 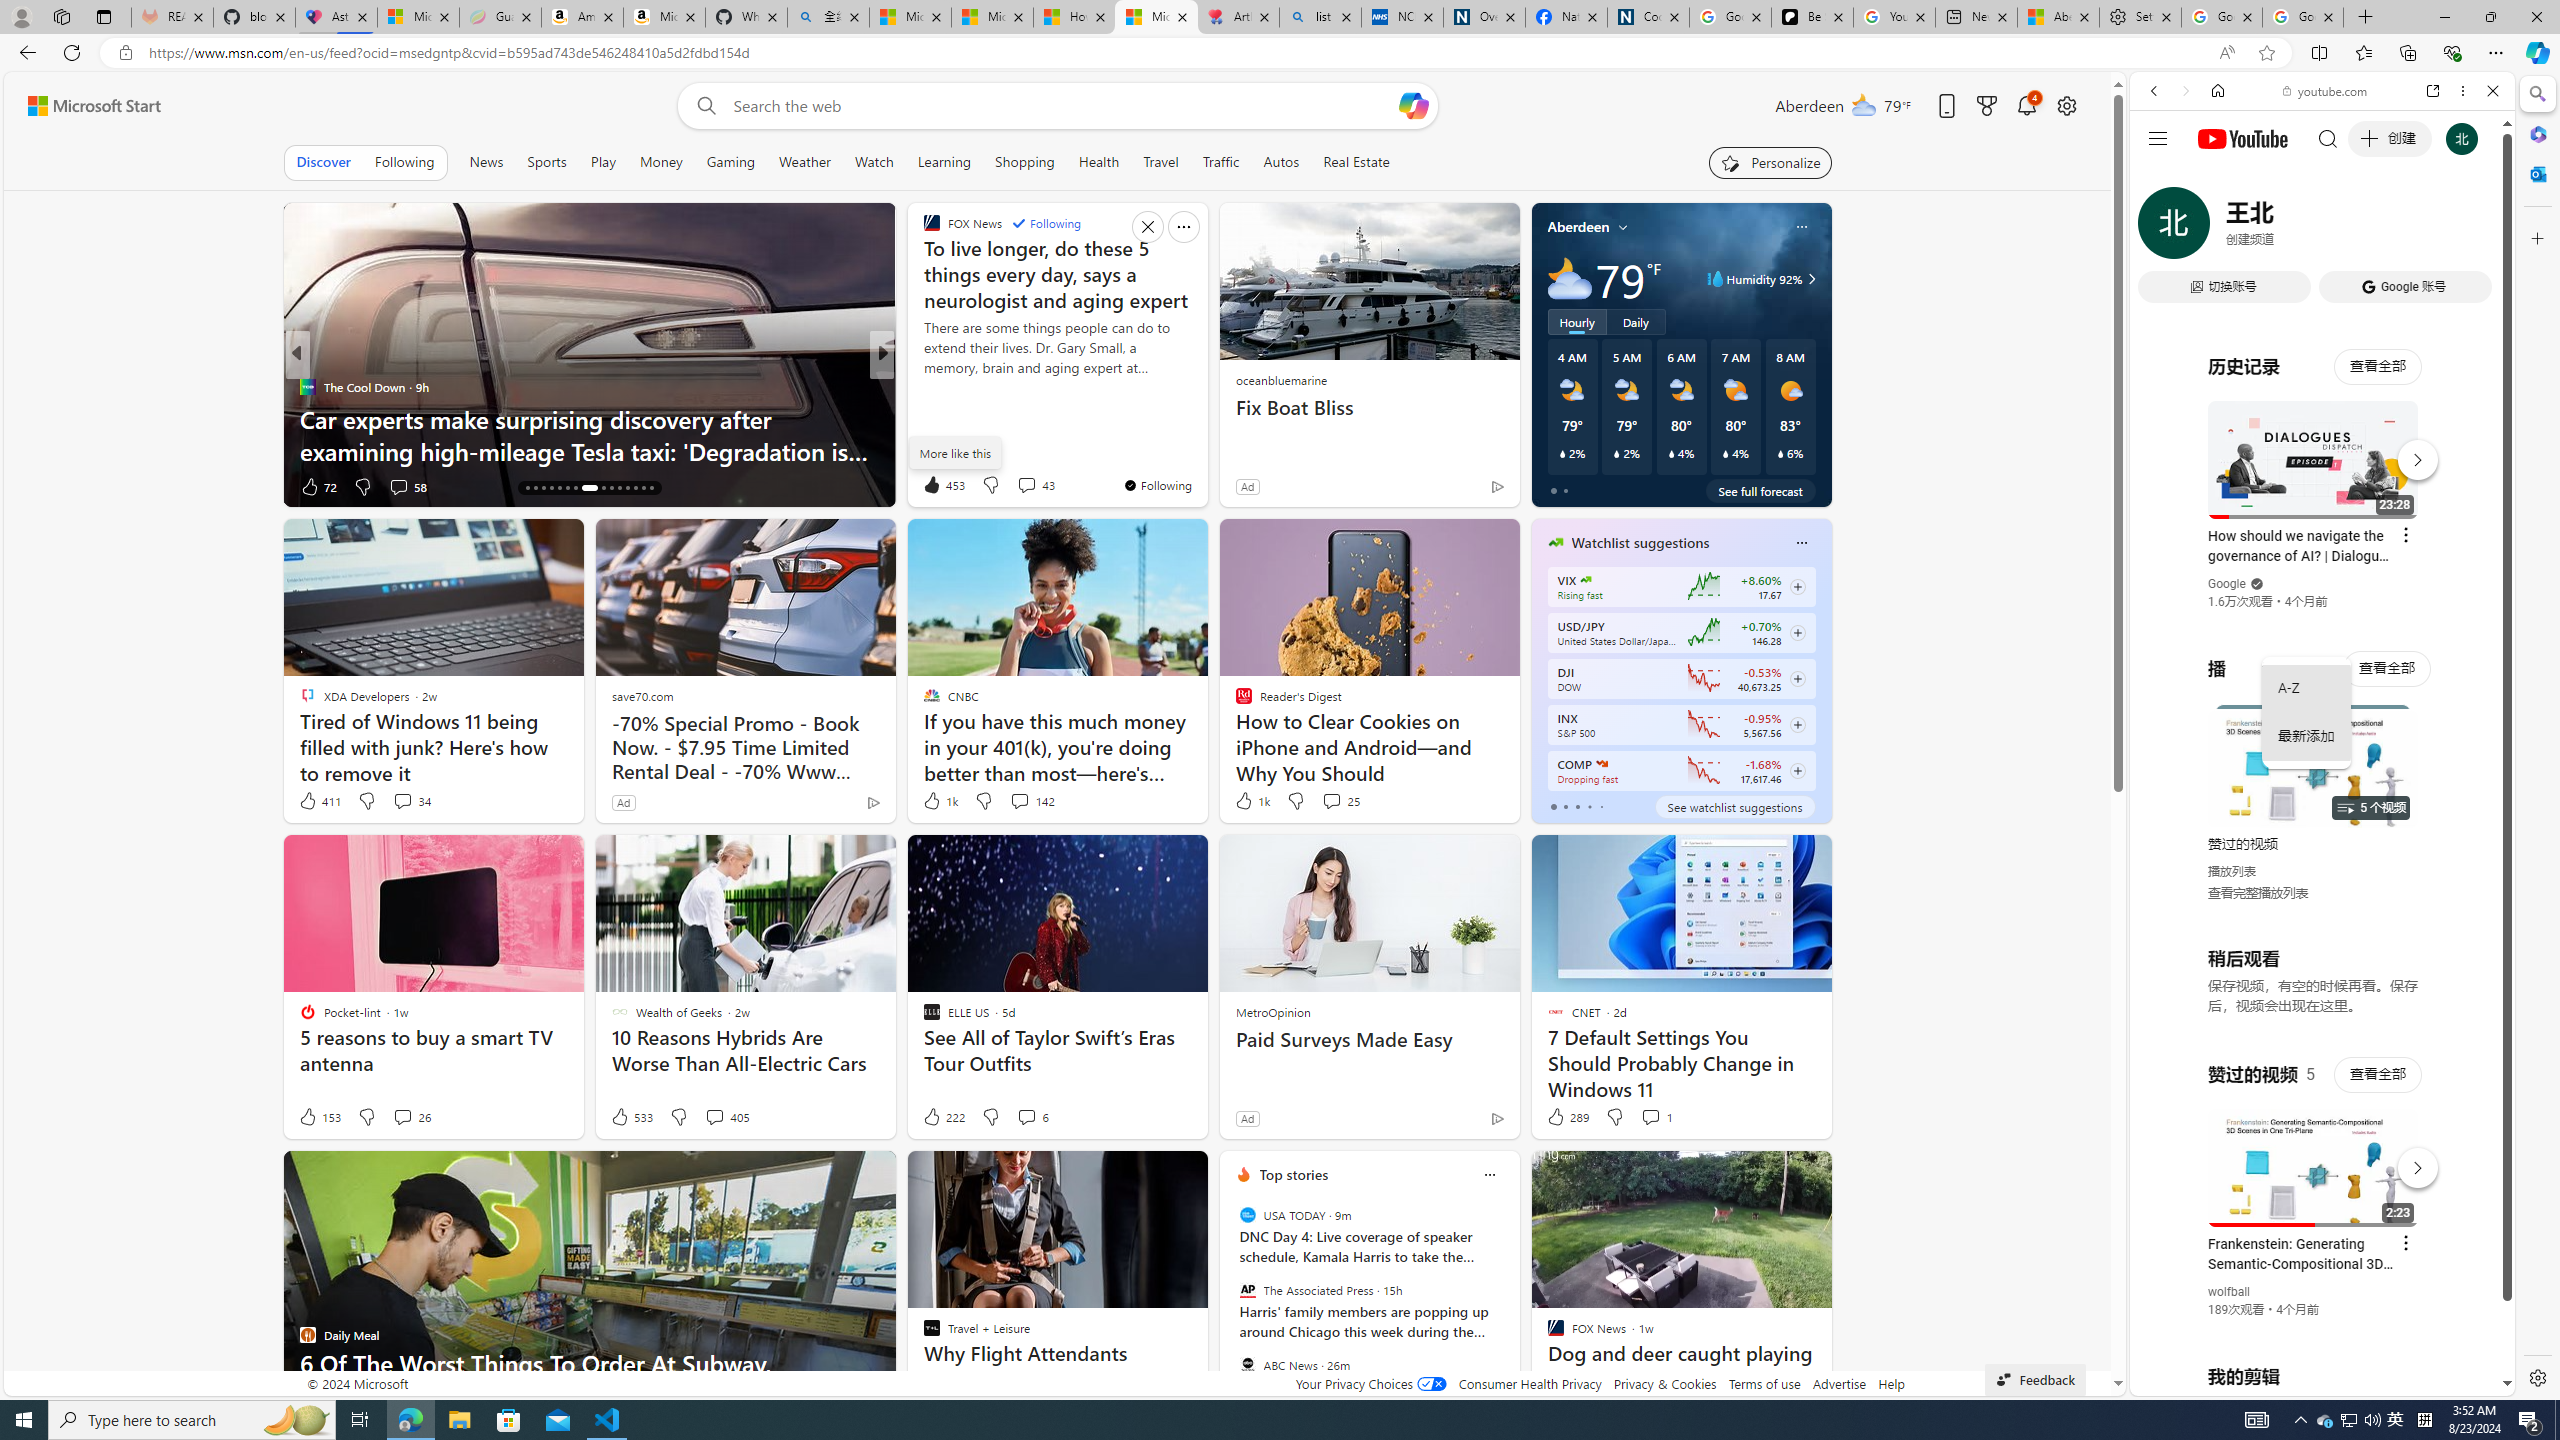 I want to click on tab-1, so click(x=1565, y=806).